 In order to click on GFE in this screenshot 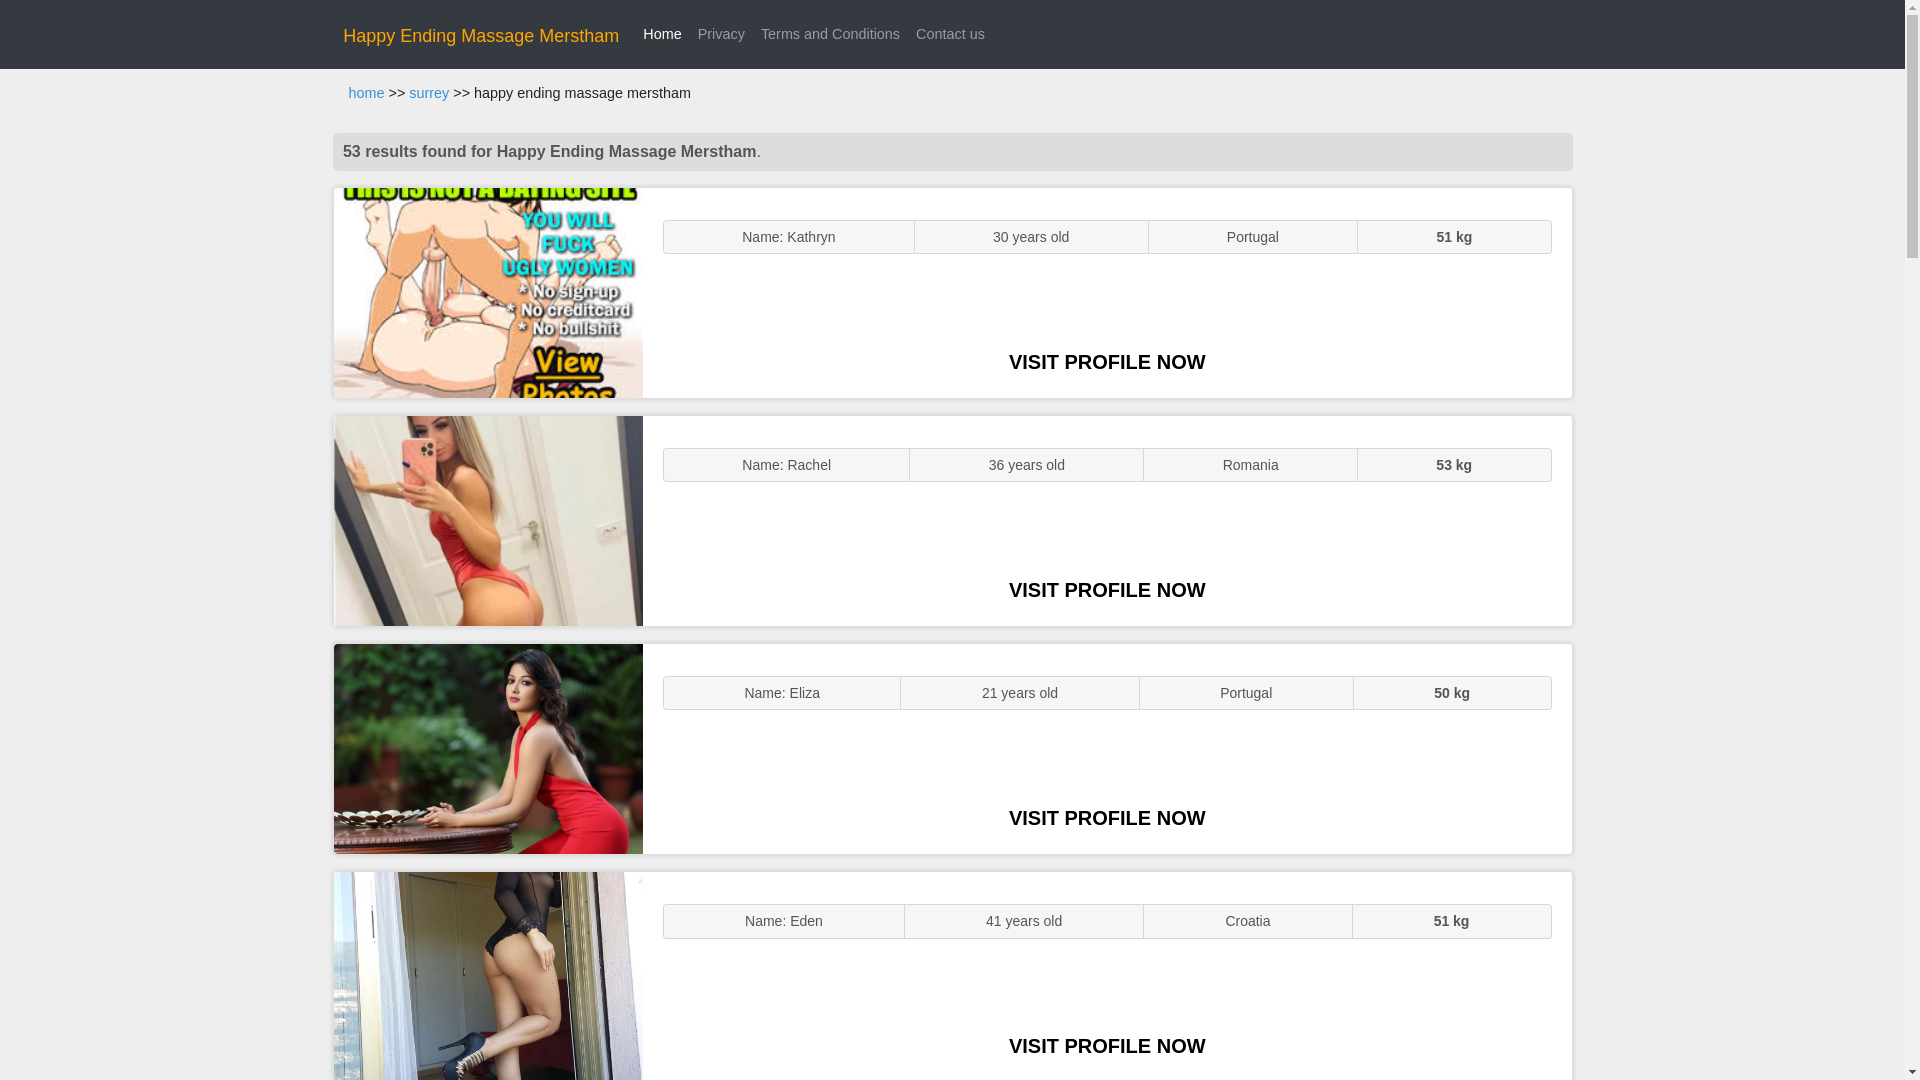, I will do `click(488, 520)`.